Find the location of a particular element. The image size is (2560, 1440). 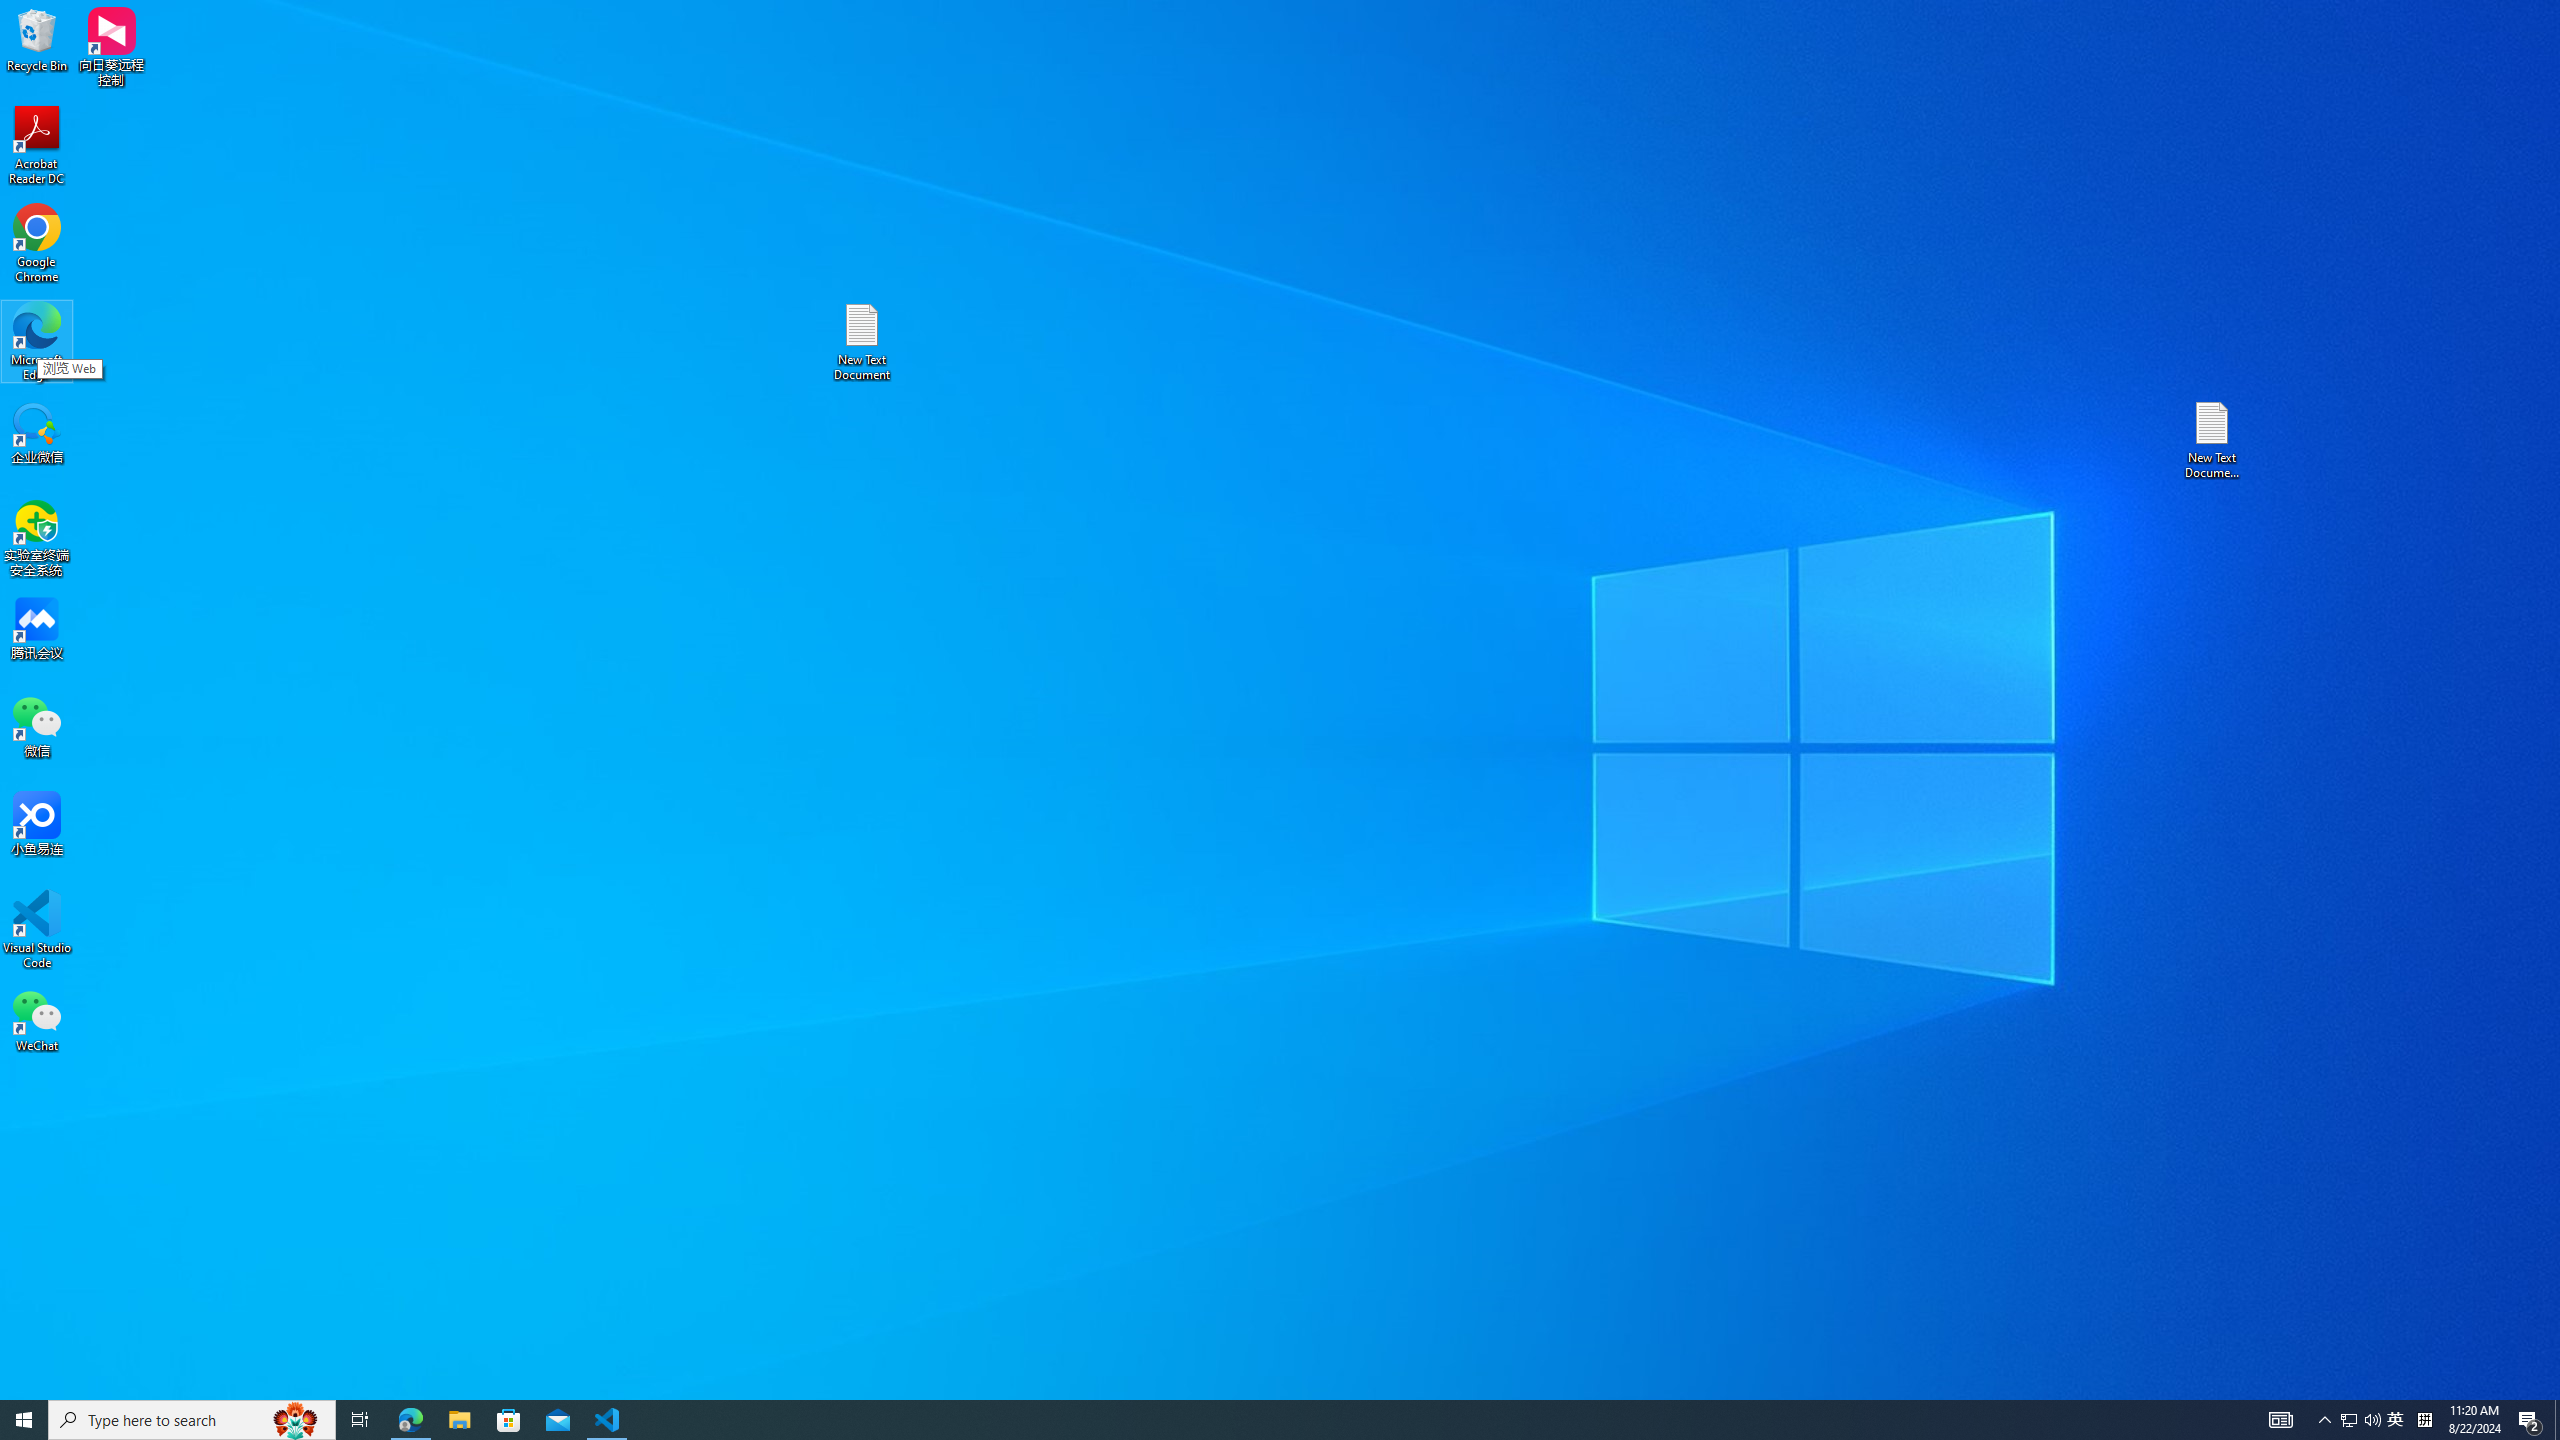

Type here to search is located at coordinates (192, 1420).